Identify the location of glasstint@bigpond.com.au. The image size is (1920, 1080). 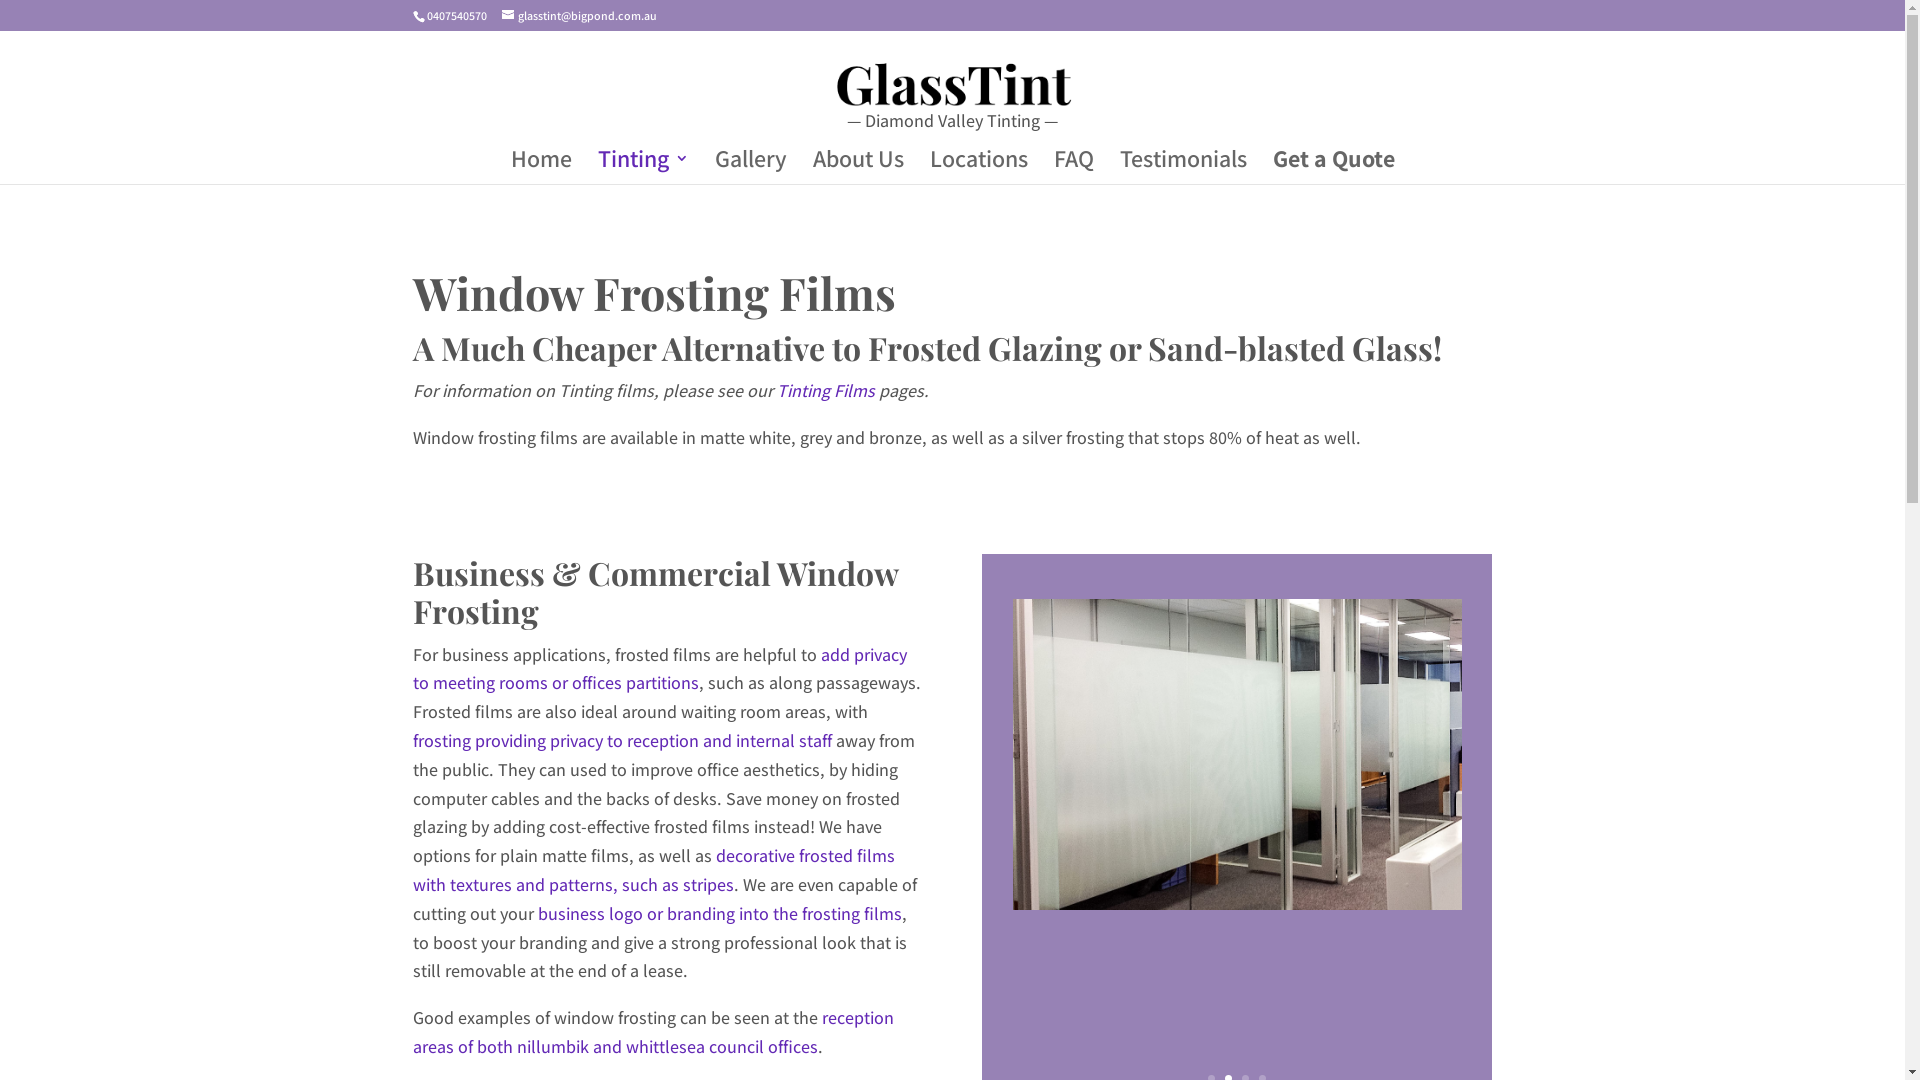
(580, 16).